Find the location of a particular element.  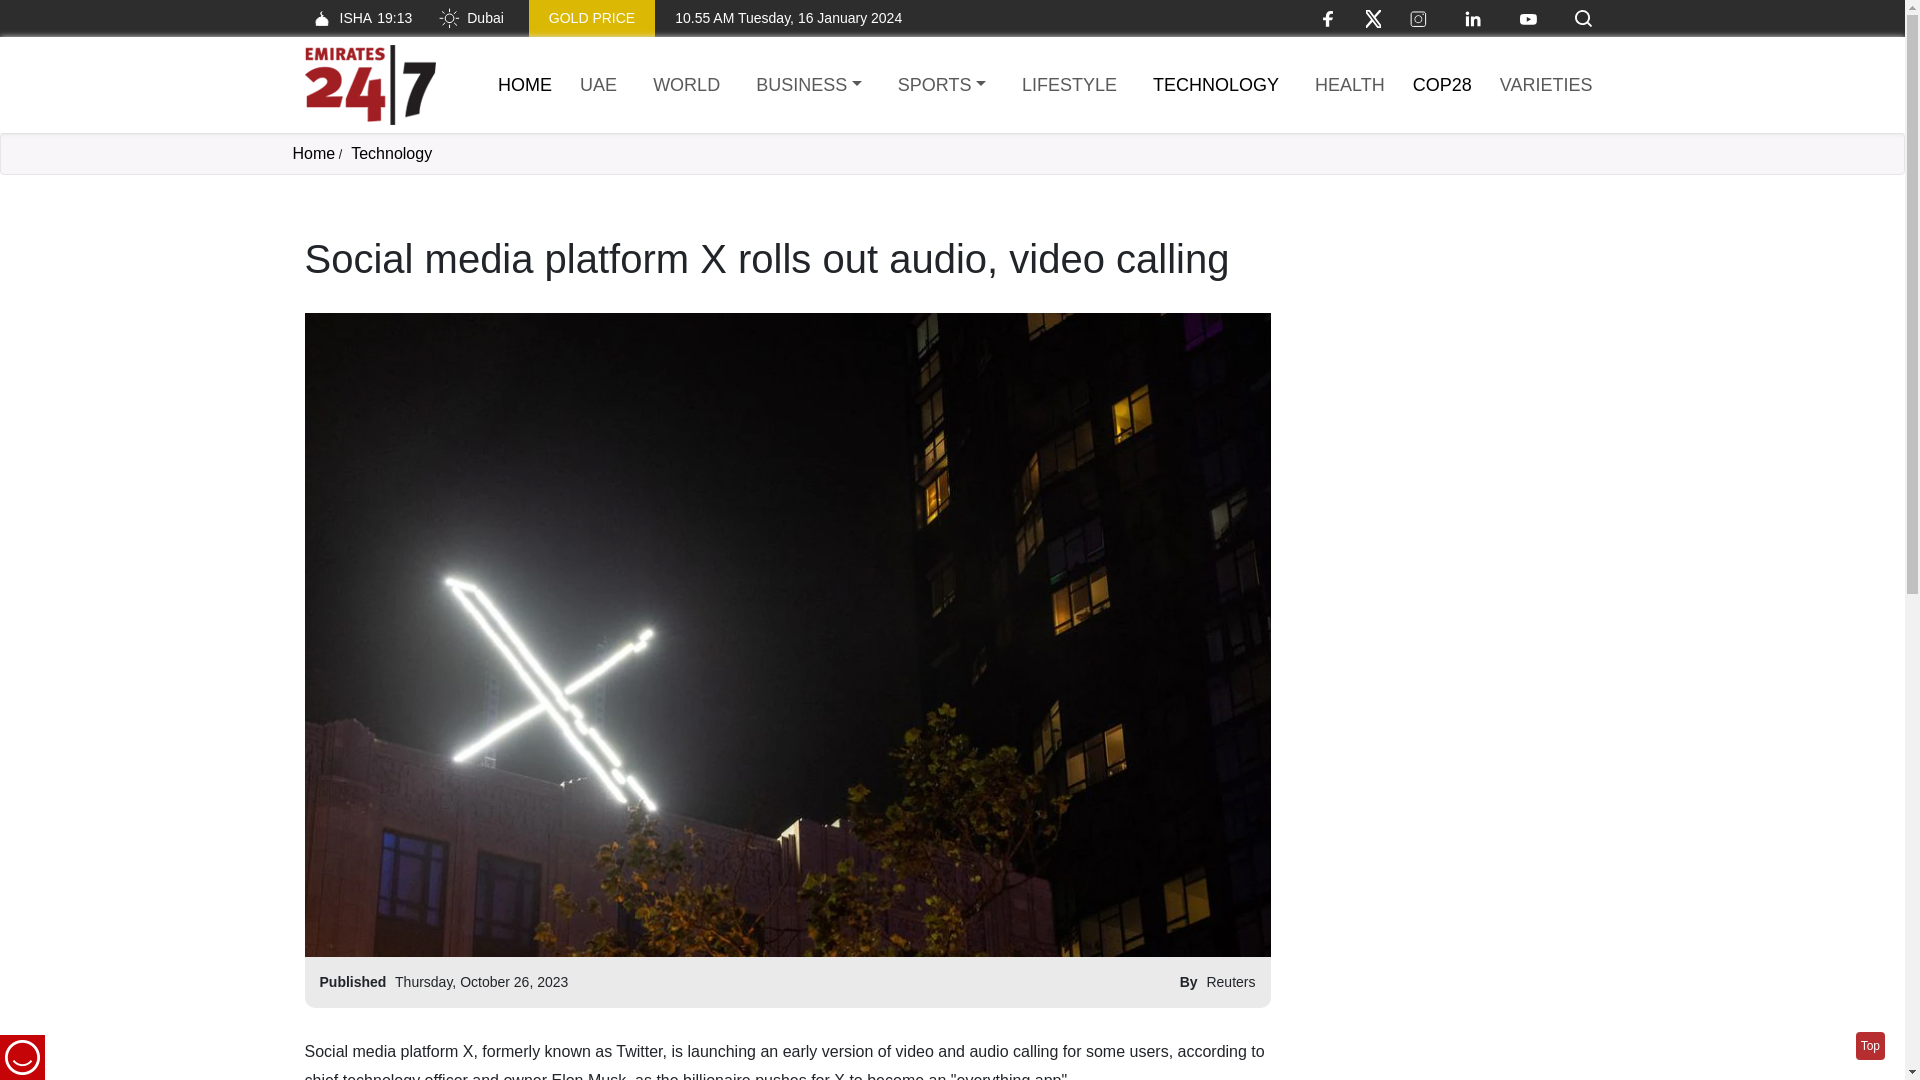

HOME is located at coordinates (524, 84).